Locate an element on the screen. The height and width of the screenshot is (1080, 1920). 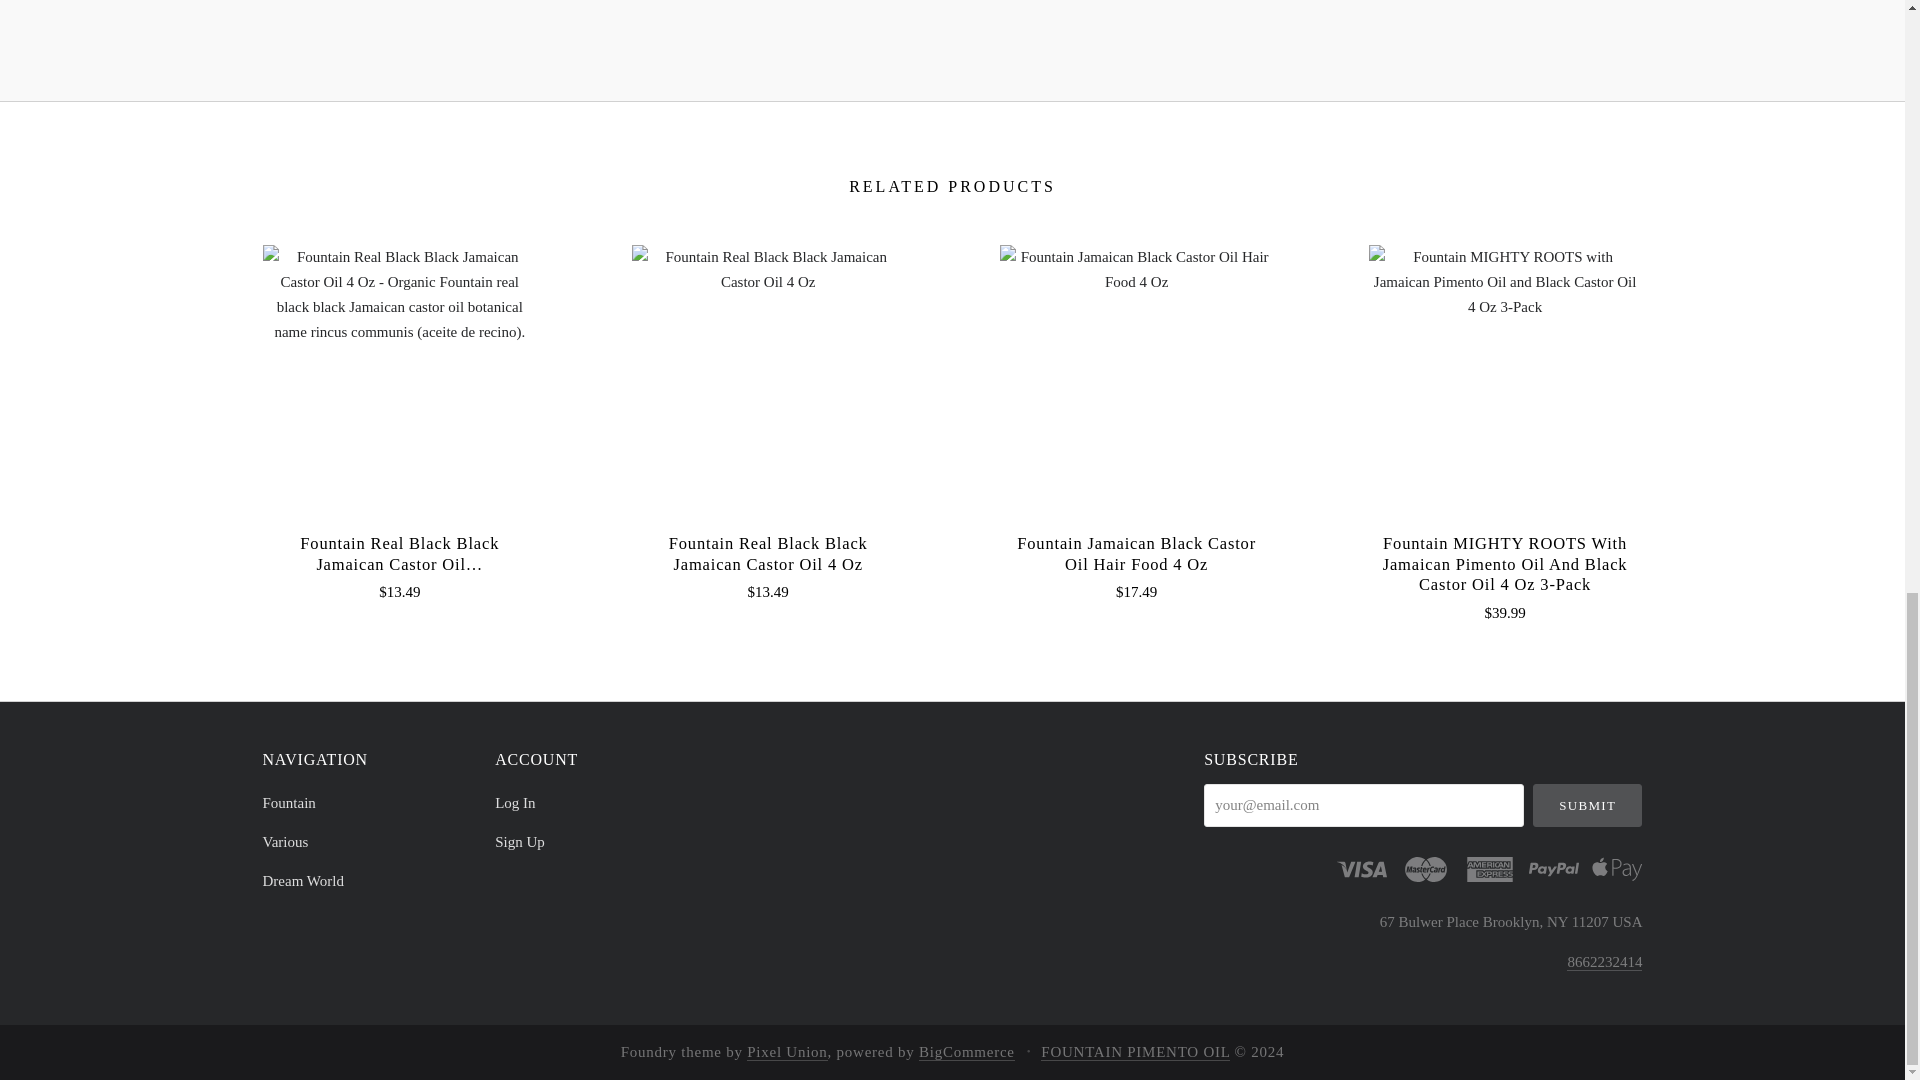
Fountain Jamaican Black Castor Oil Hair Food 4 Oz is located at coordinates (1136, 382).